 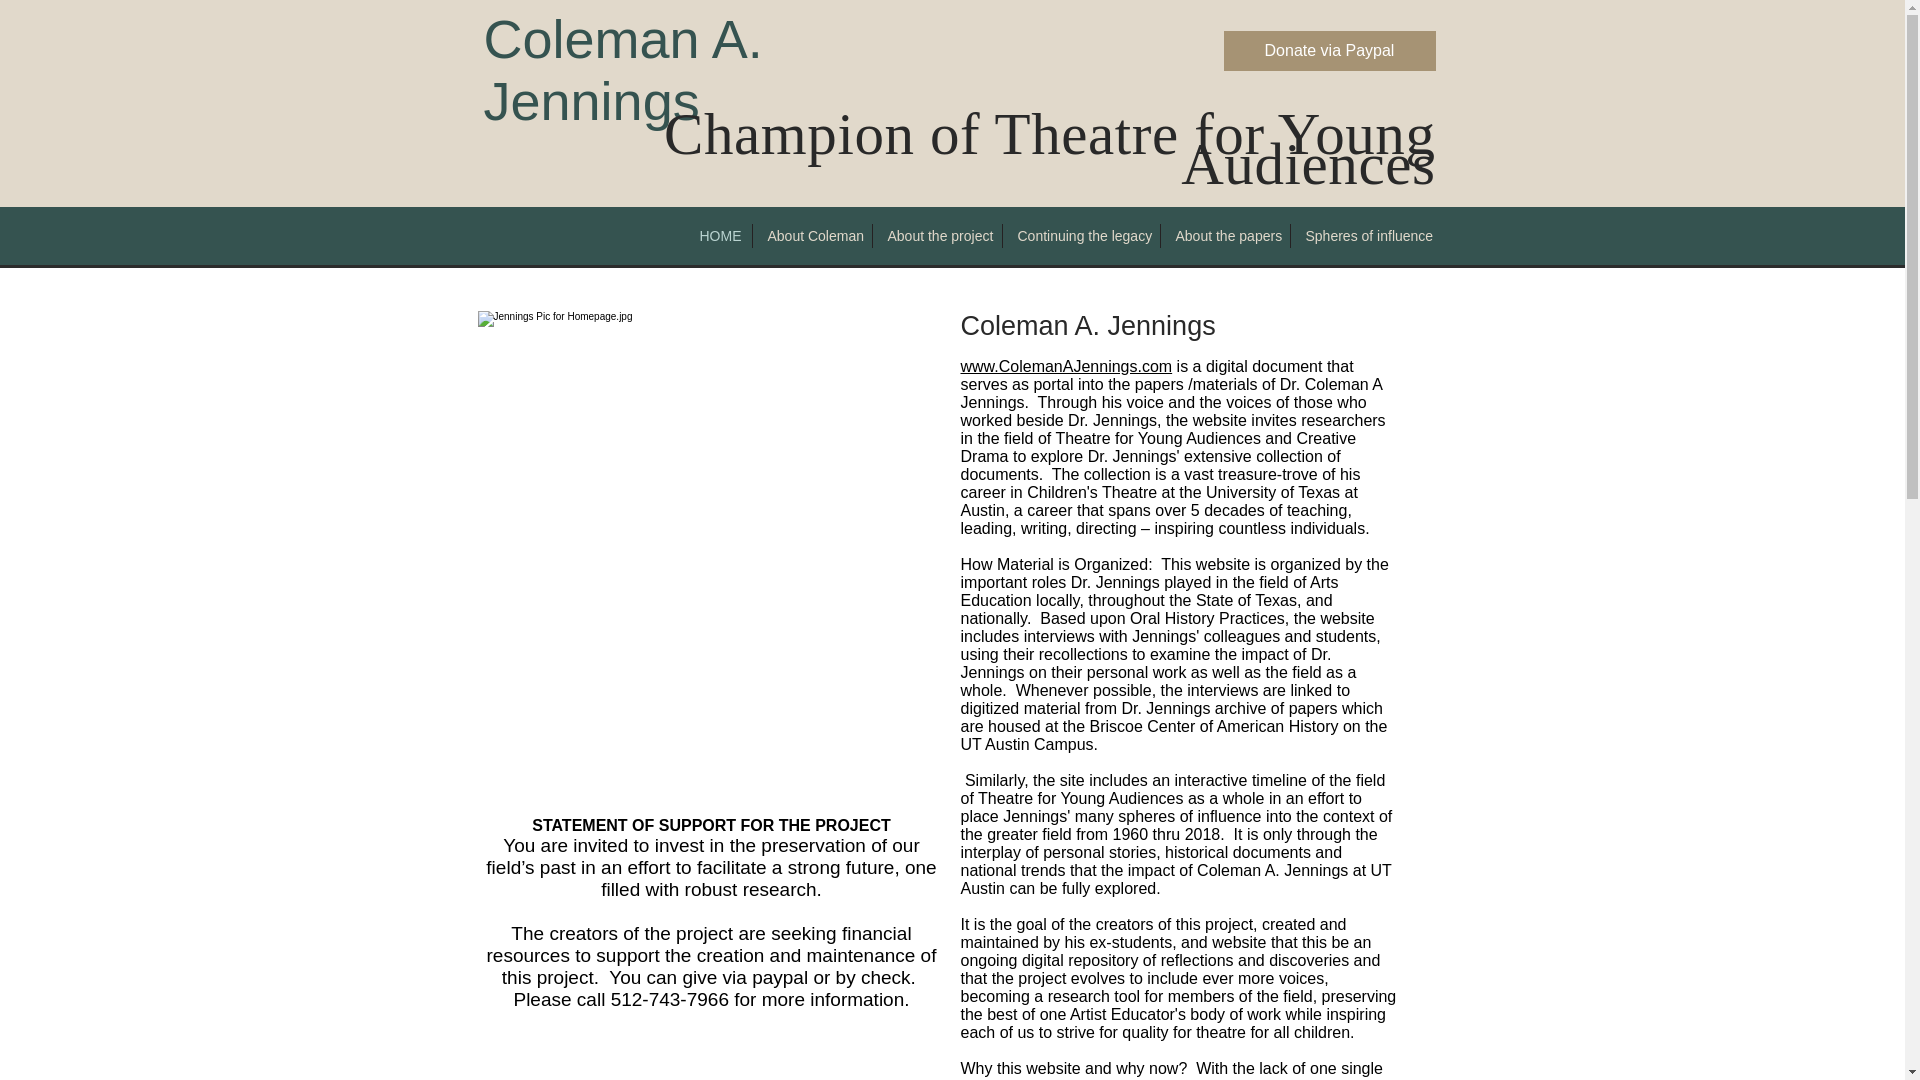 I want to click on About the papers, so click(x=1224, y=236).